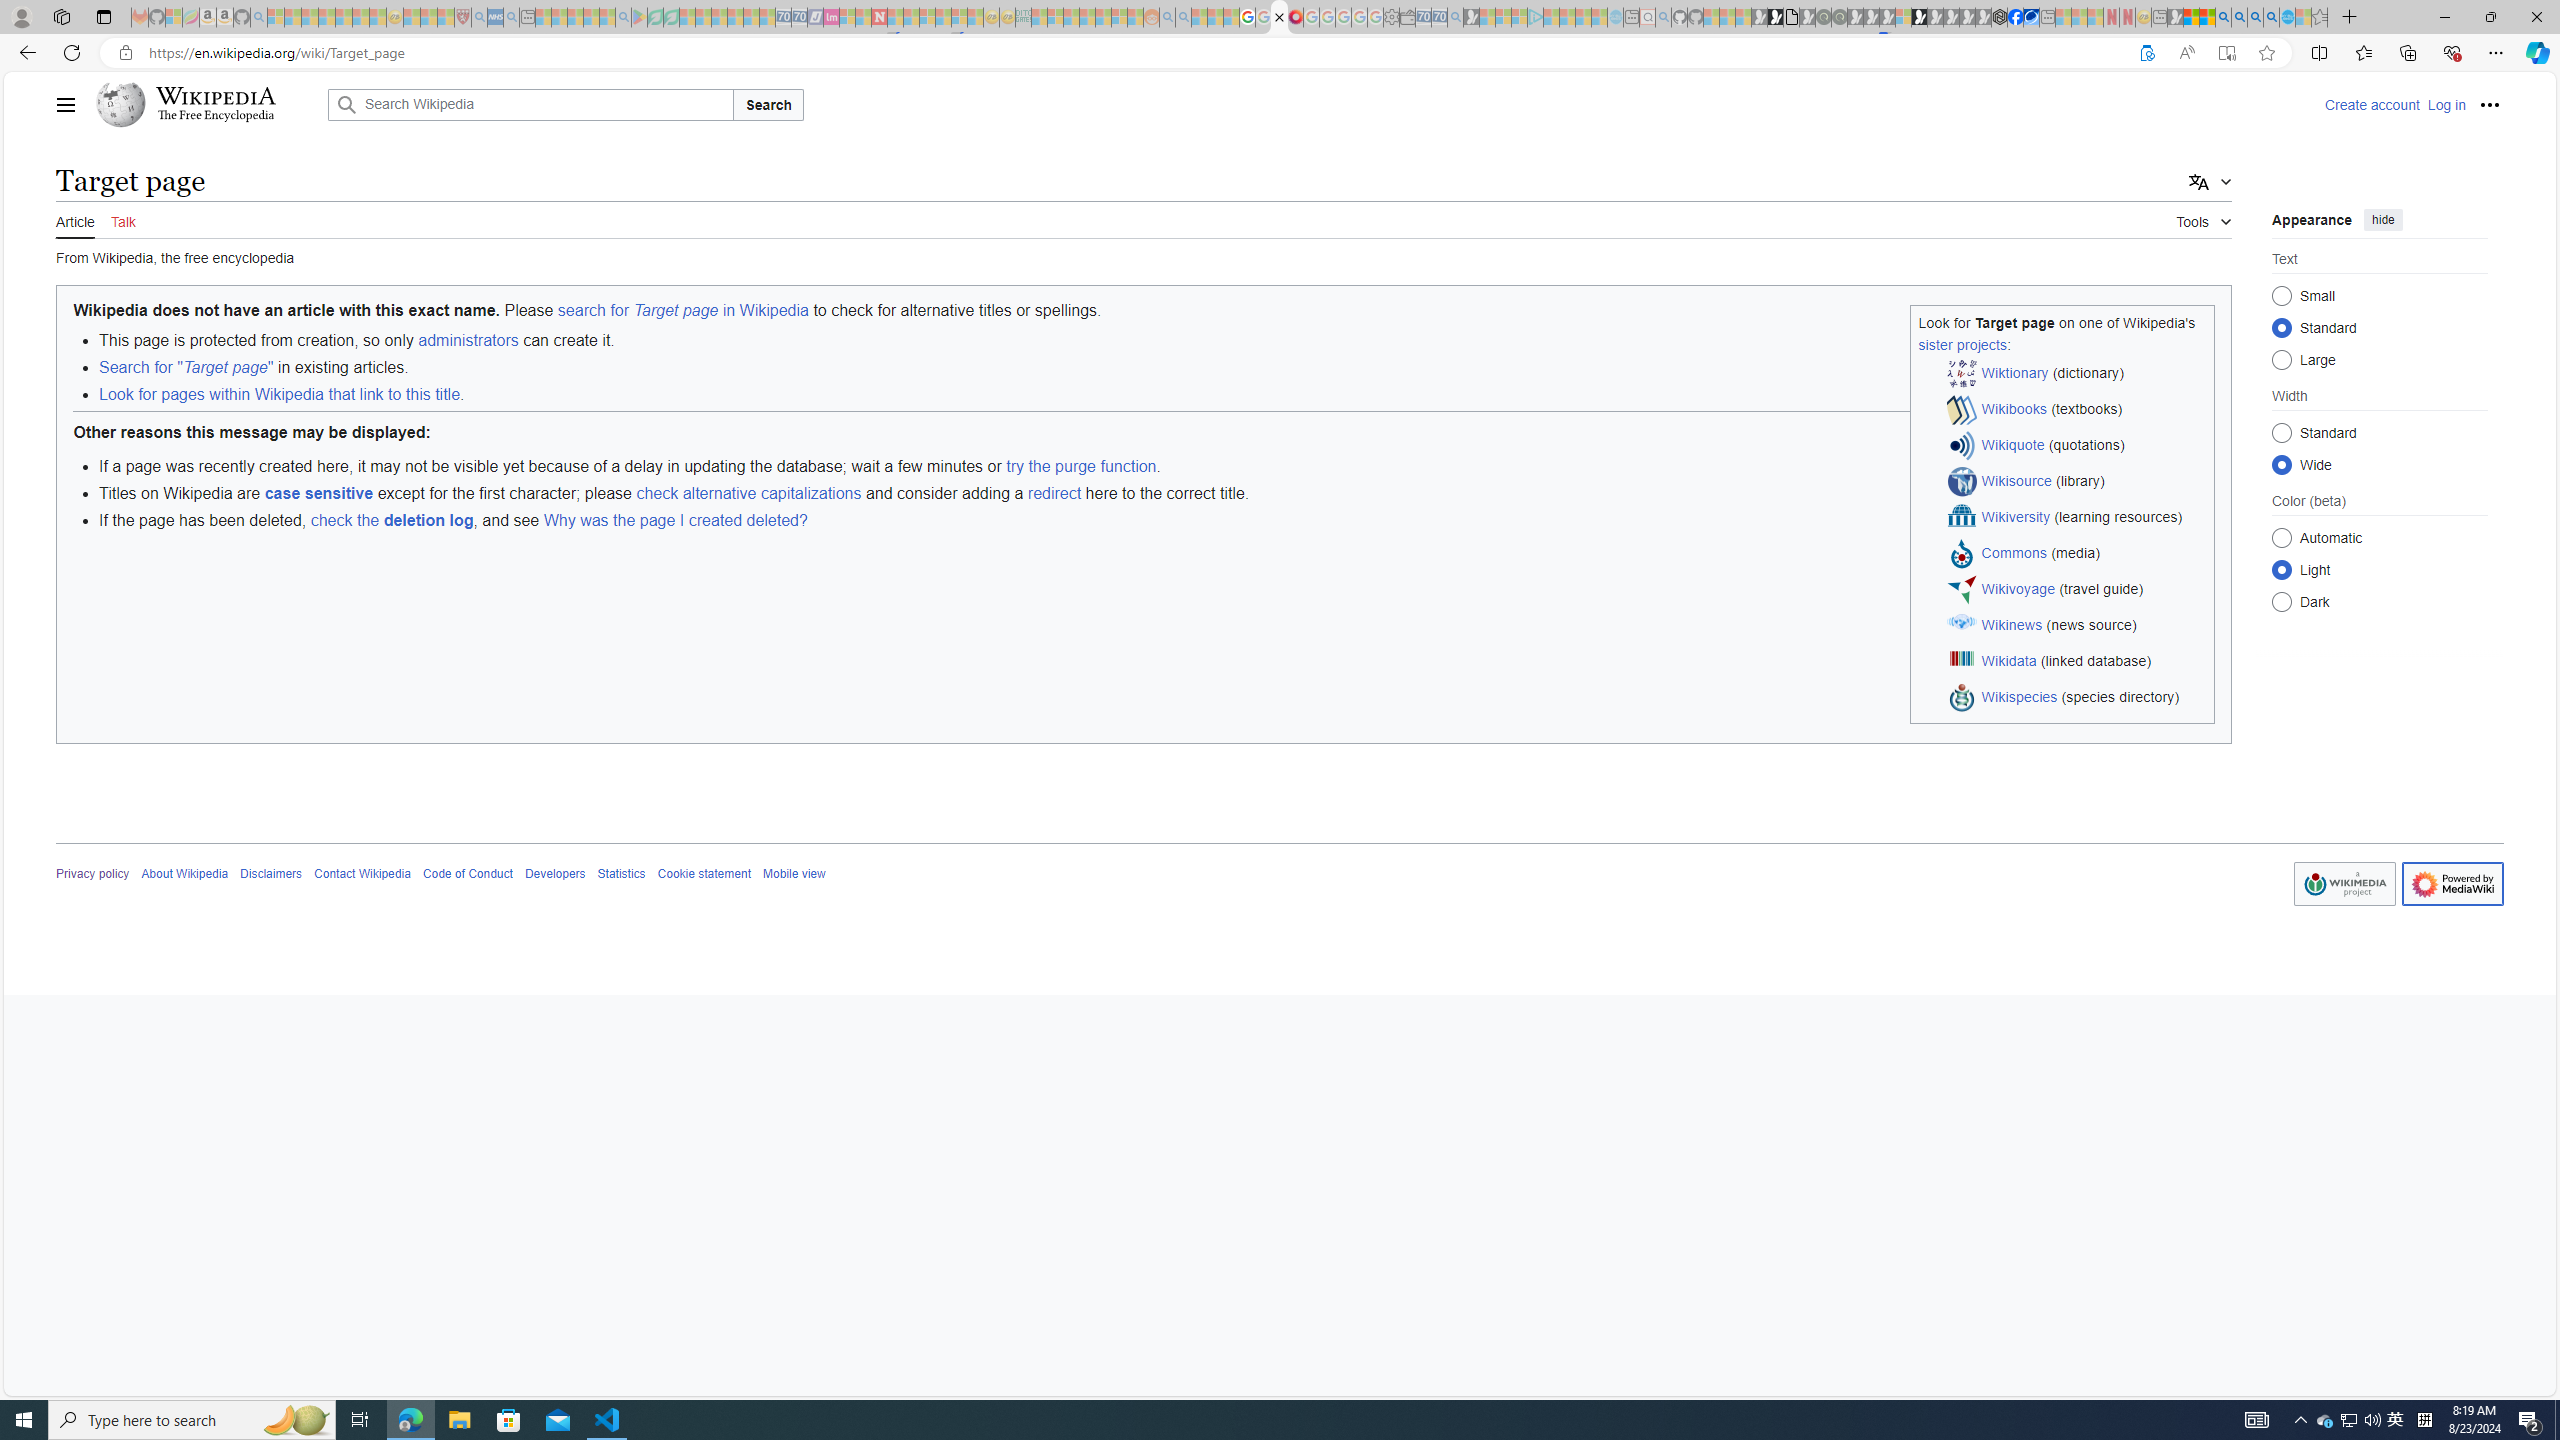 The width and height of the screenshot is (2560, 1440). I want to click on Standard, so click(2282, 432).